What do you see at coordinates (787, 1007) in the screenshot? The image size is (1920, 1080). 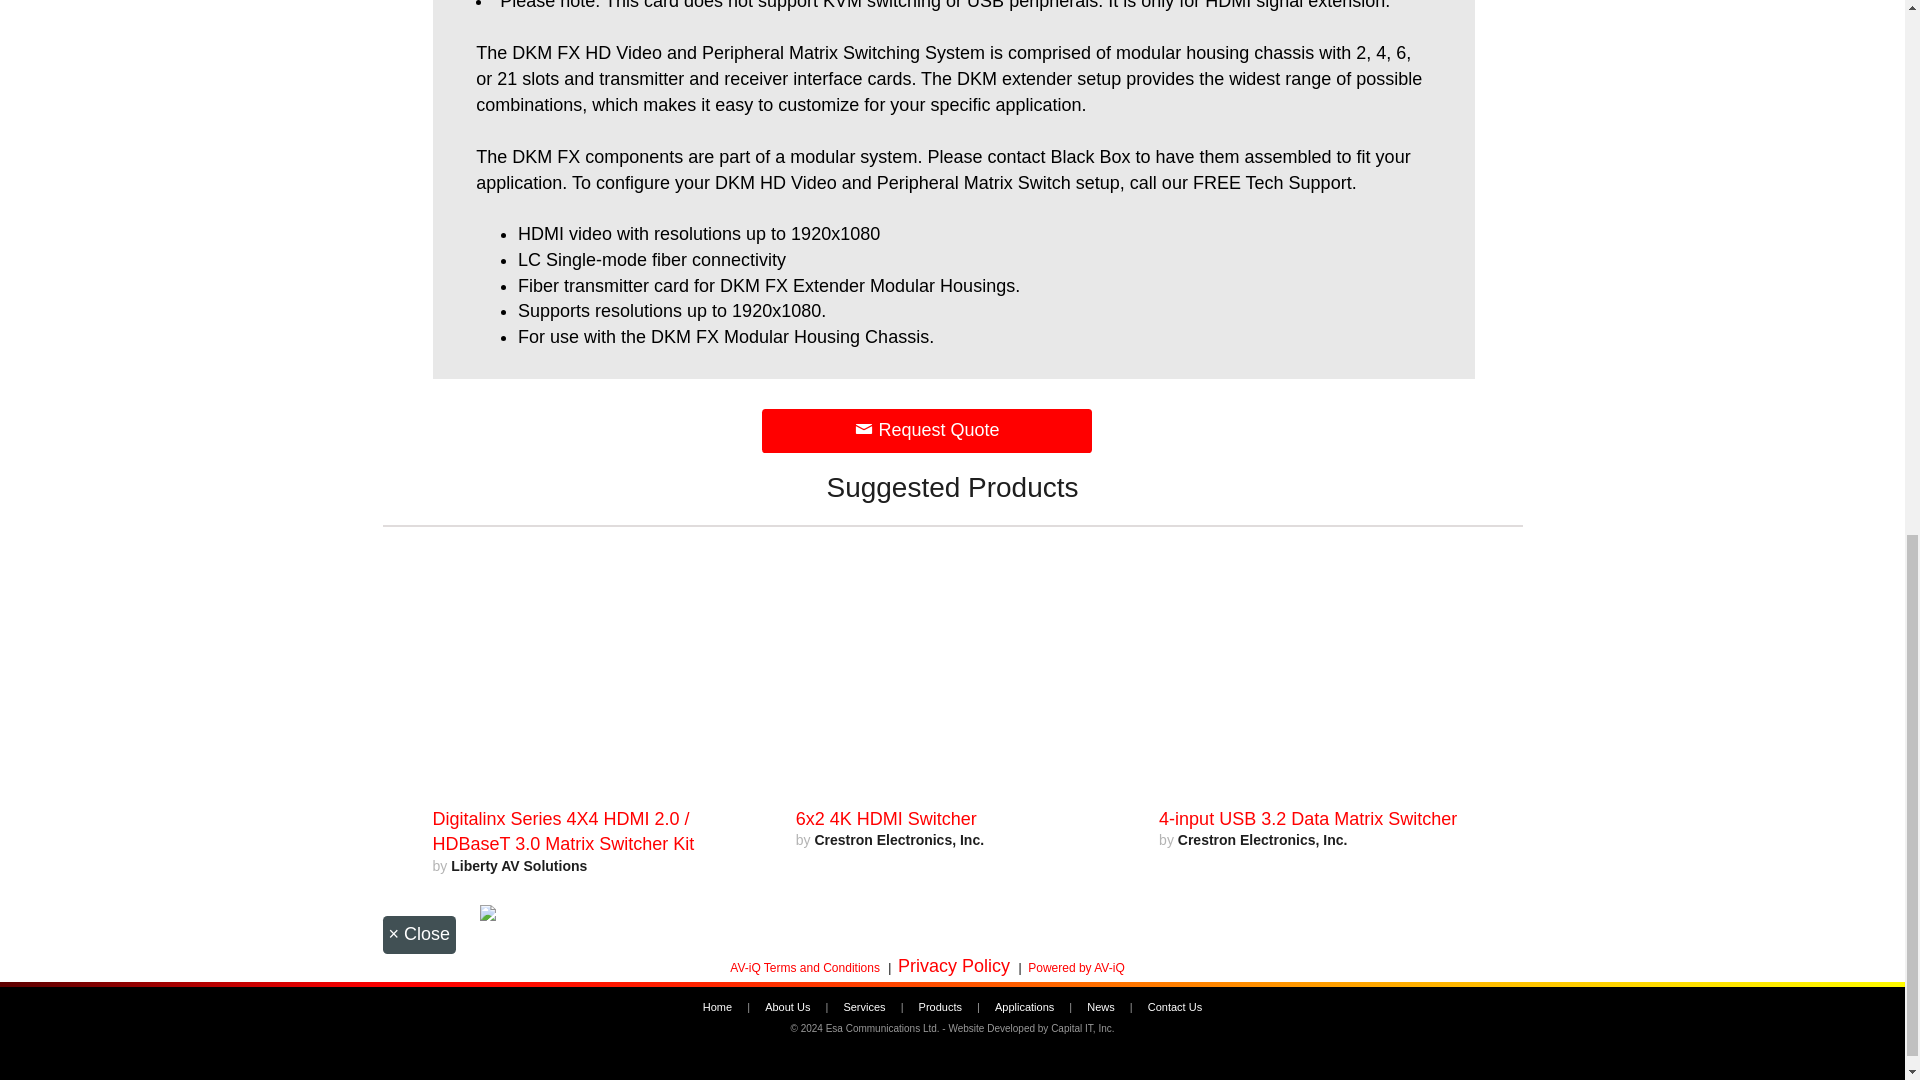 I see `About Us` at bounding box center [787, 1007].